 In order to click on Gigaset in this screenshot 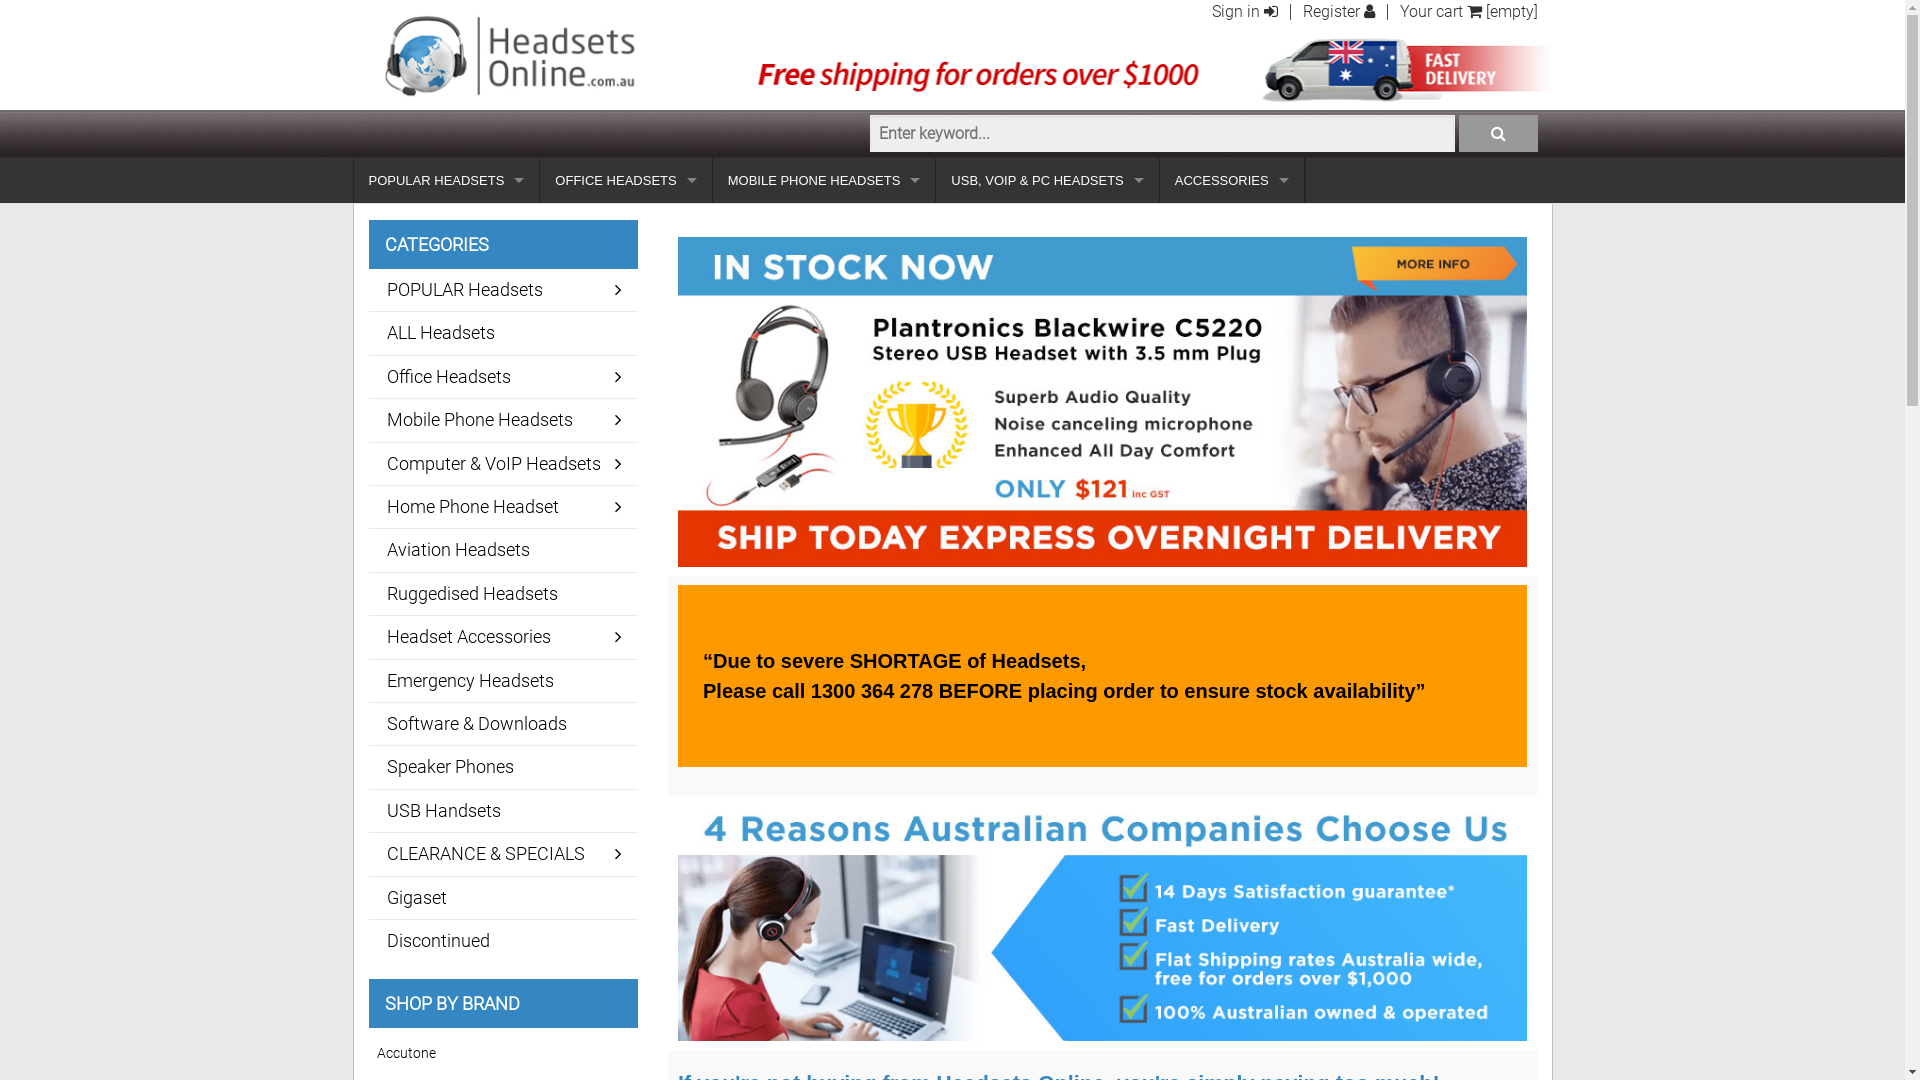, I will do `click(503, 898)`.